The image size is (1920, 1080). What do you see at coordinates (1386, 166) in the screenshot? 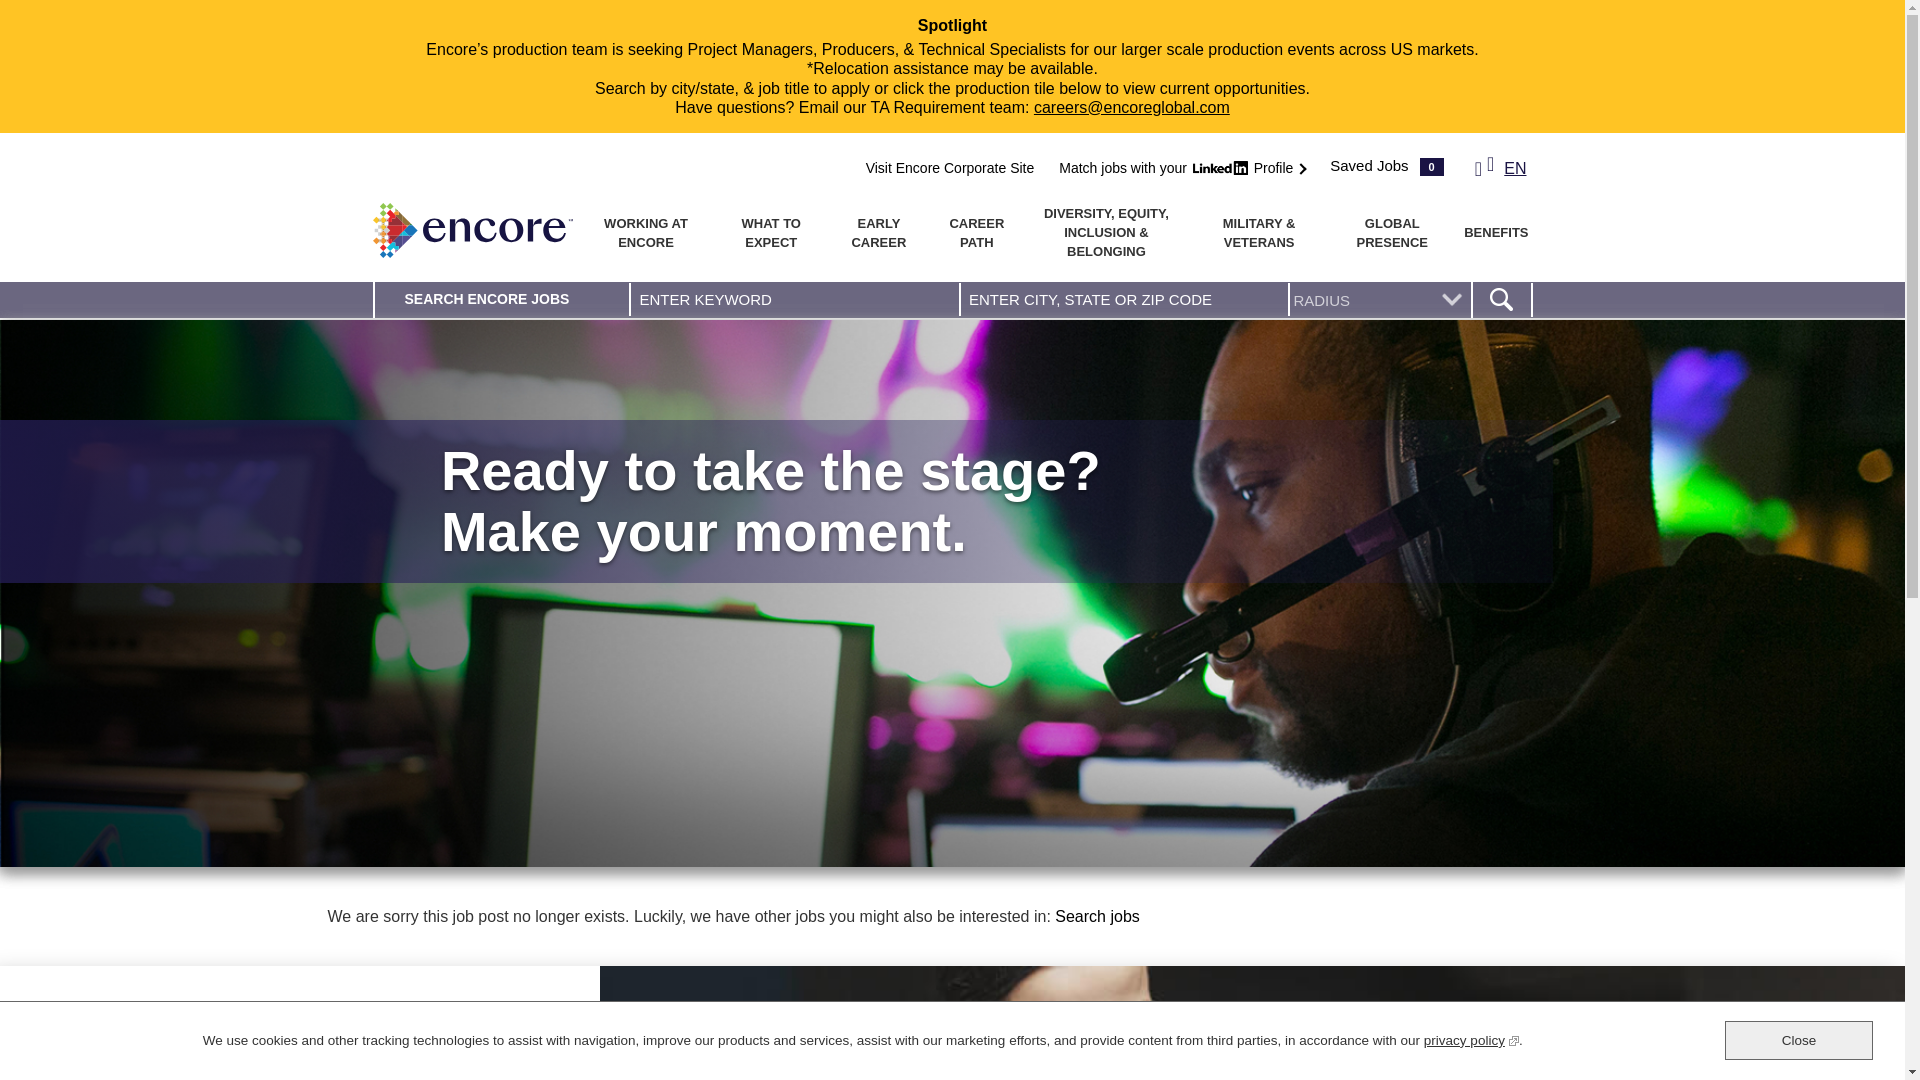
I see `Saved Jobs 0` at bounding box center [1386, 166].